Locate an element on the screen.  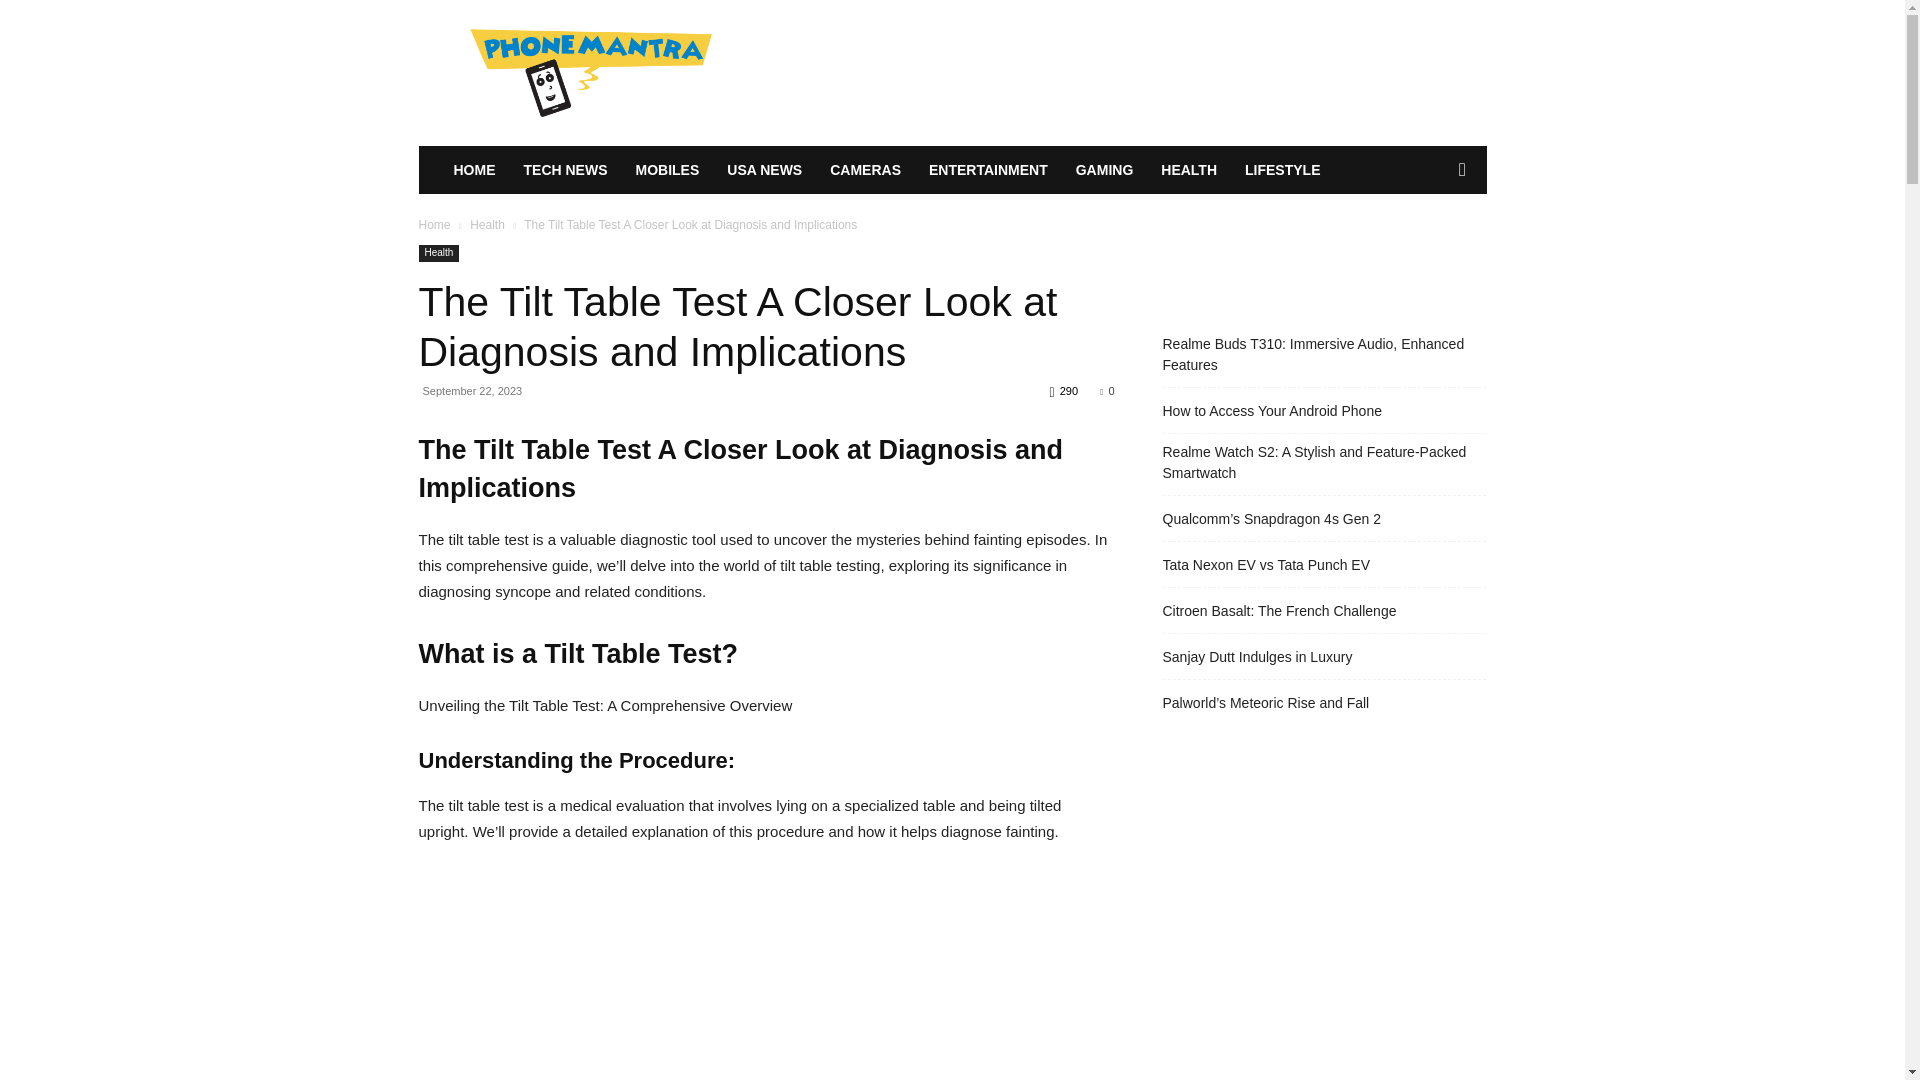
Search is located at coordinates (1430, 250).